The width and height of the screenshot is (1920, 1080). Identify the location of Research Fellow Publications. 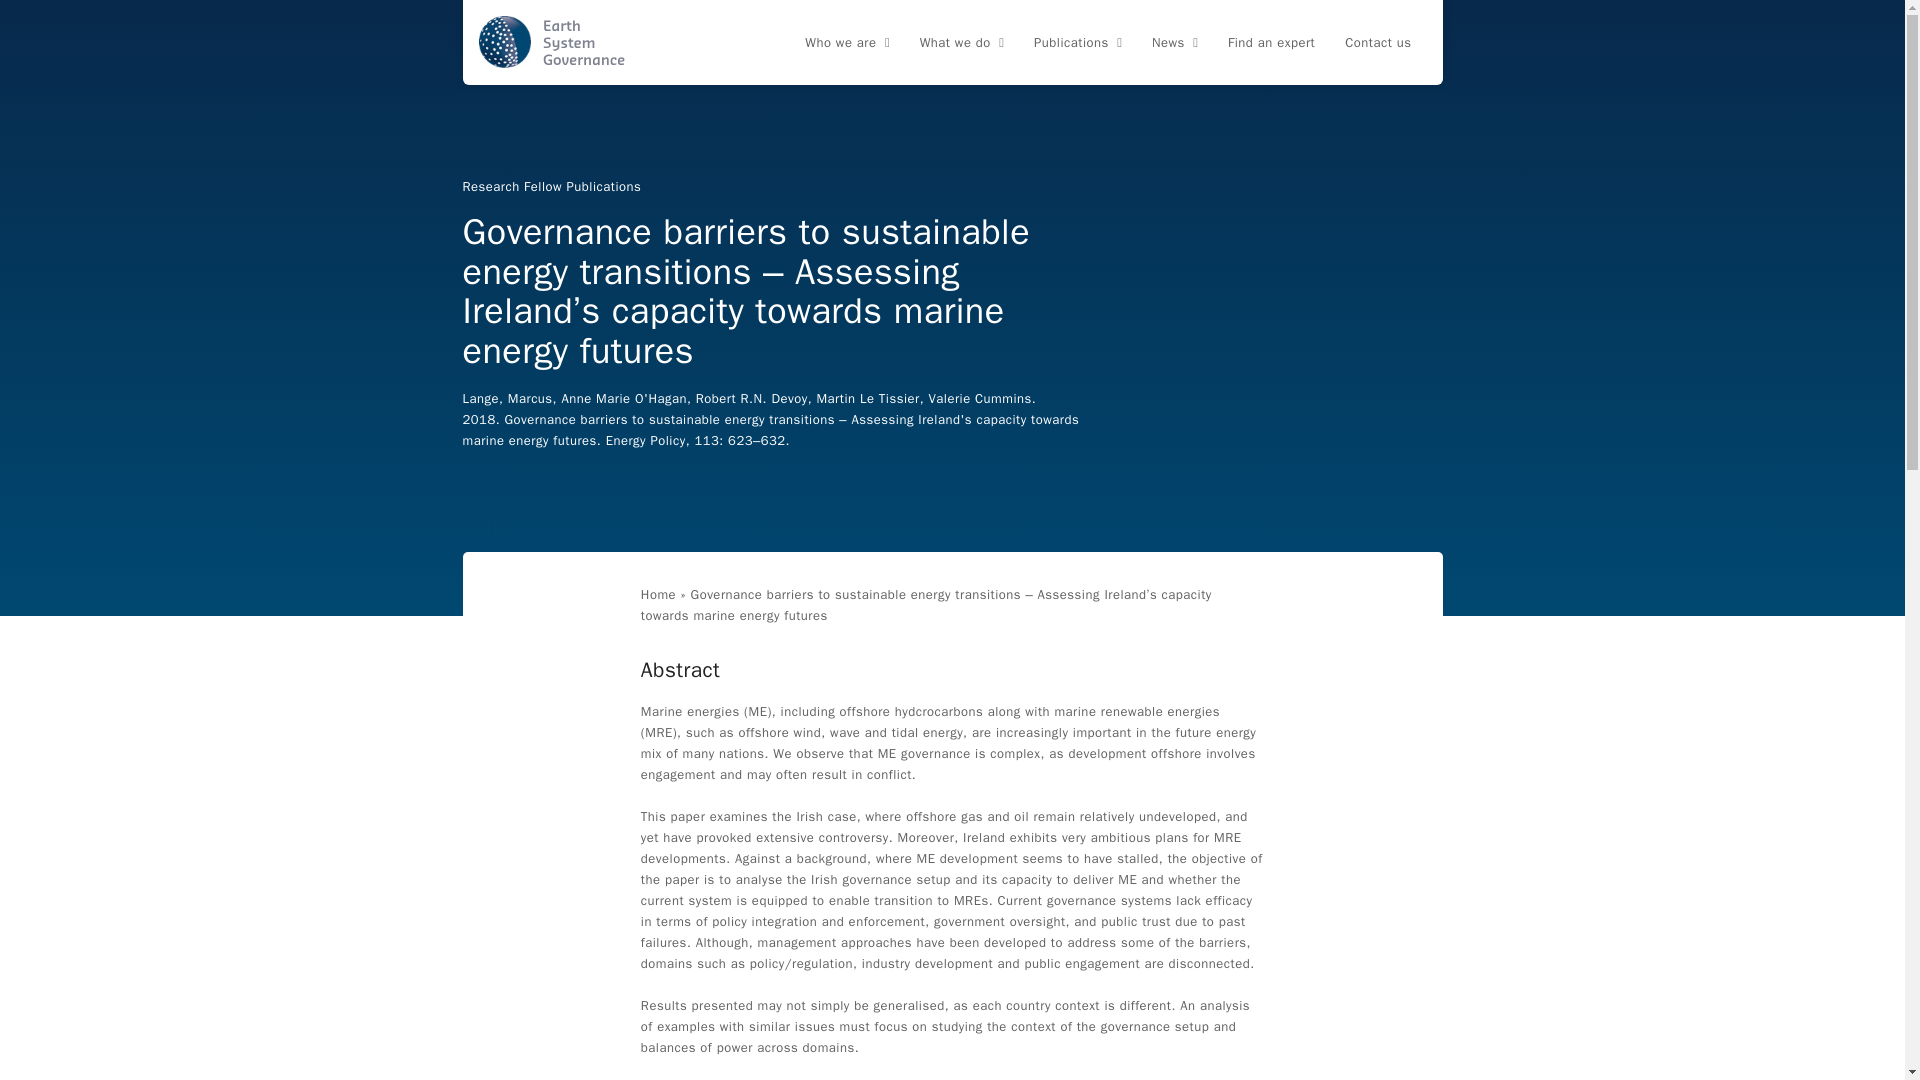
(552, 186).